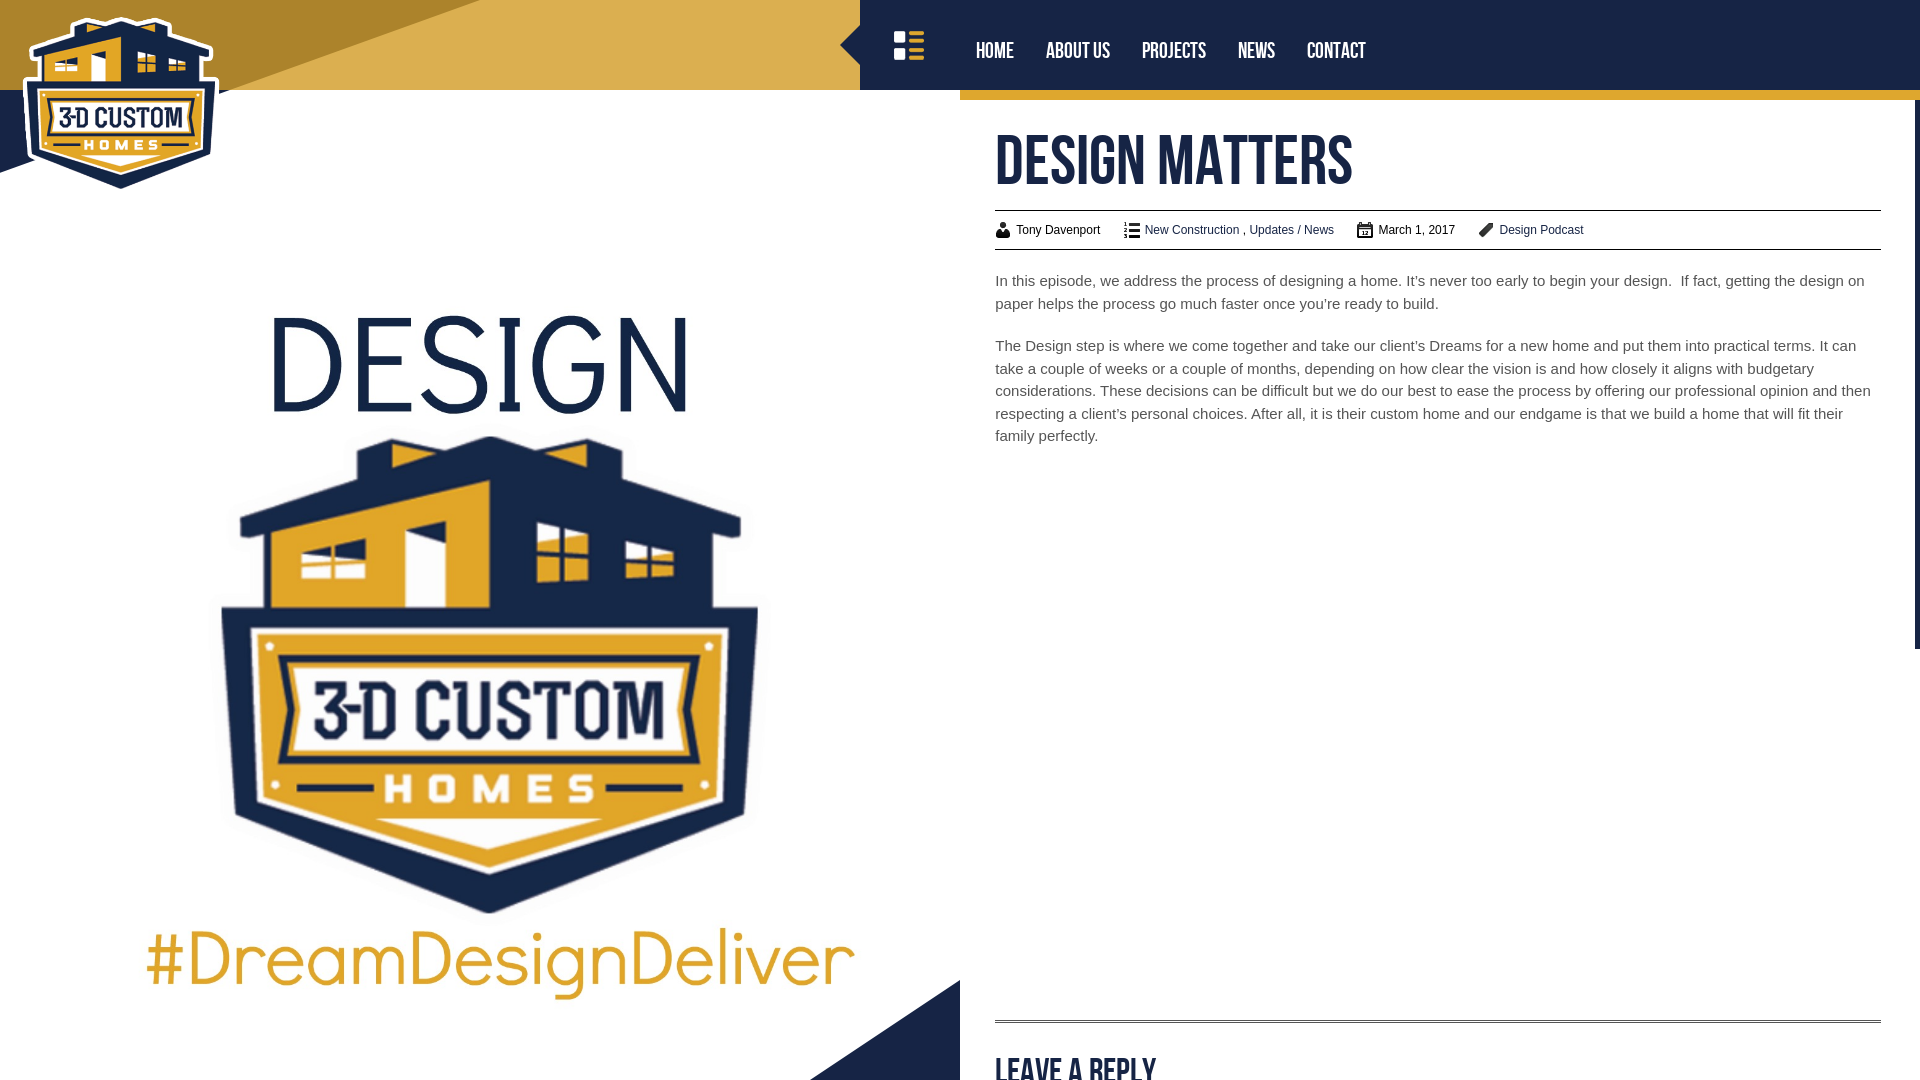 This screenshot has height=1080, width=1920. Describe the element at coordinates (1720, 824) in the screenshot. I see `Residential Homes` at that location.